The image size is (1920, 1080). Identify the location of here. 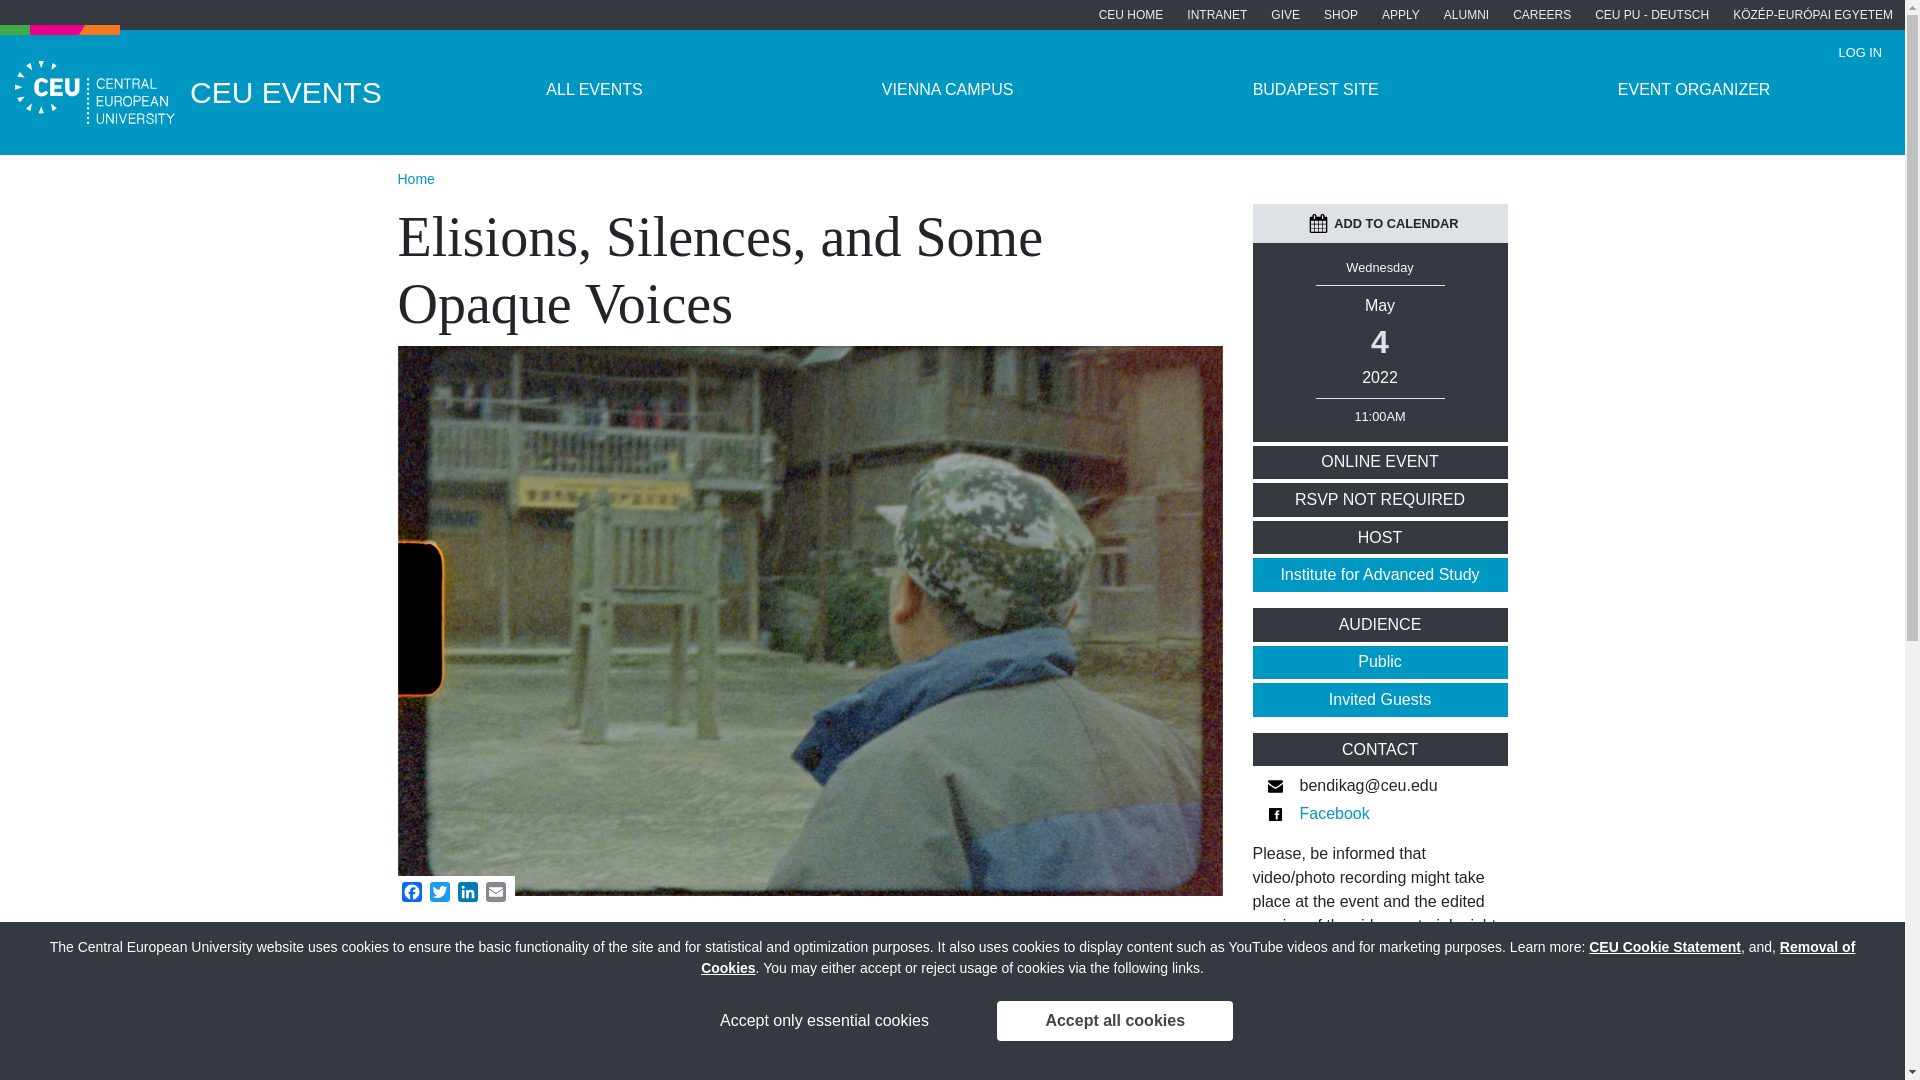
(1318, 1022).